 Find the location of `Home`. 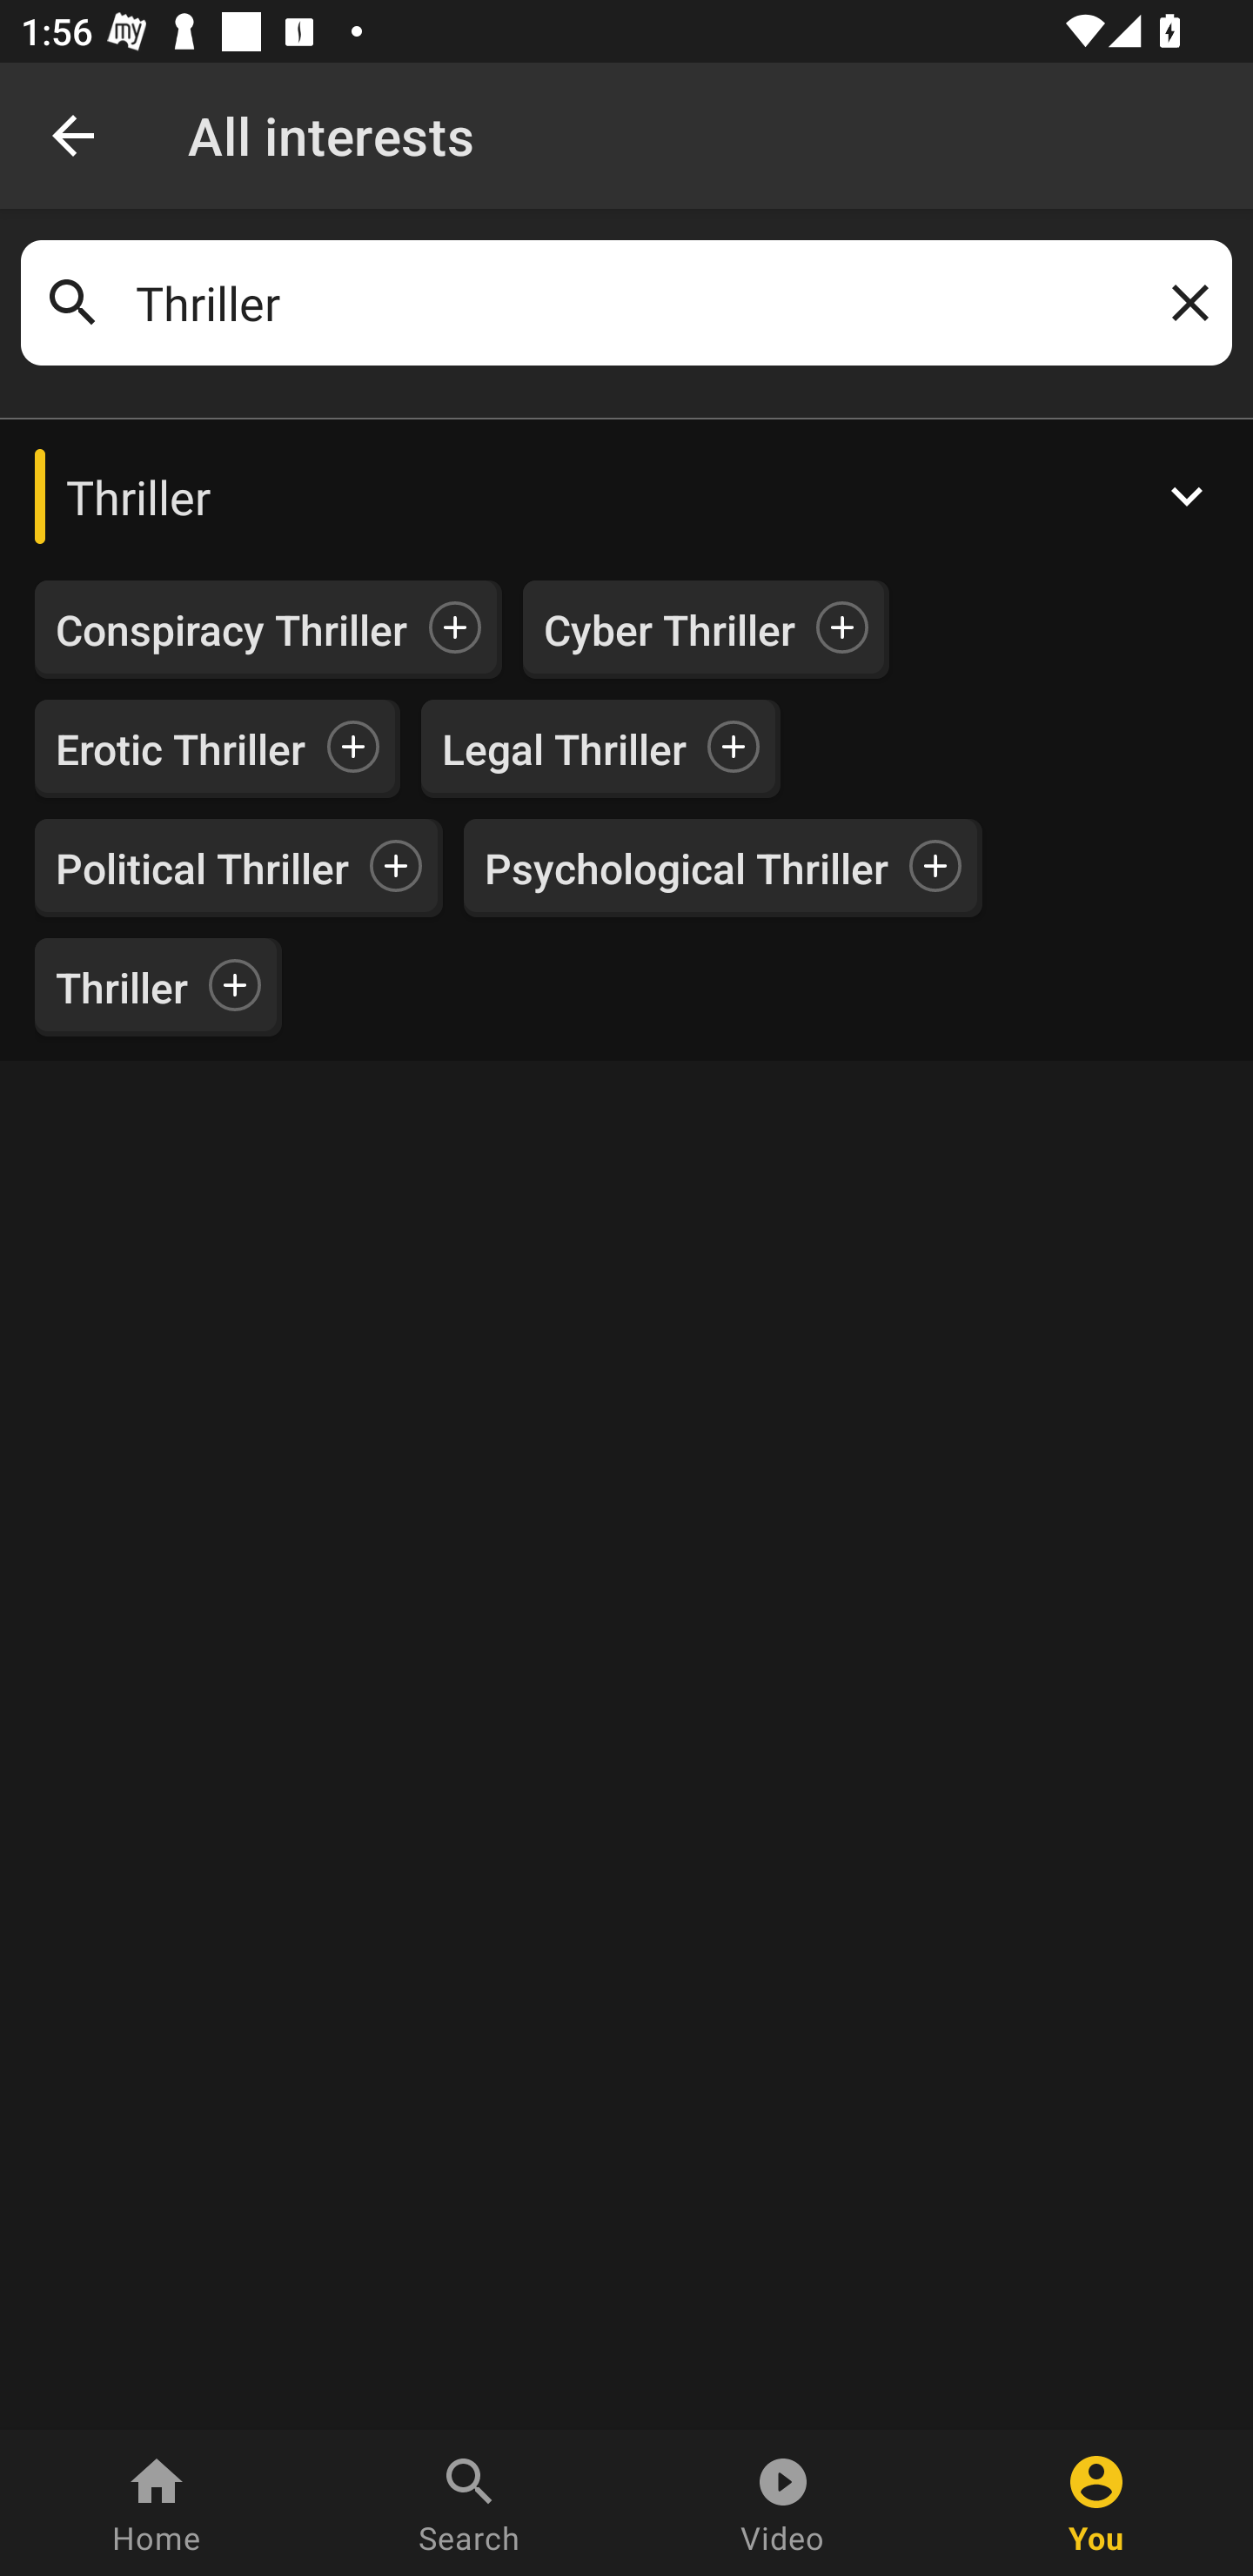

Home is located at coordinates (157, 2503).